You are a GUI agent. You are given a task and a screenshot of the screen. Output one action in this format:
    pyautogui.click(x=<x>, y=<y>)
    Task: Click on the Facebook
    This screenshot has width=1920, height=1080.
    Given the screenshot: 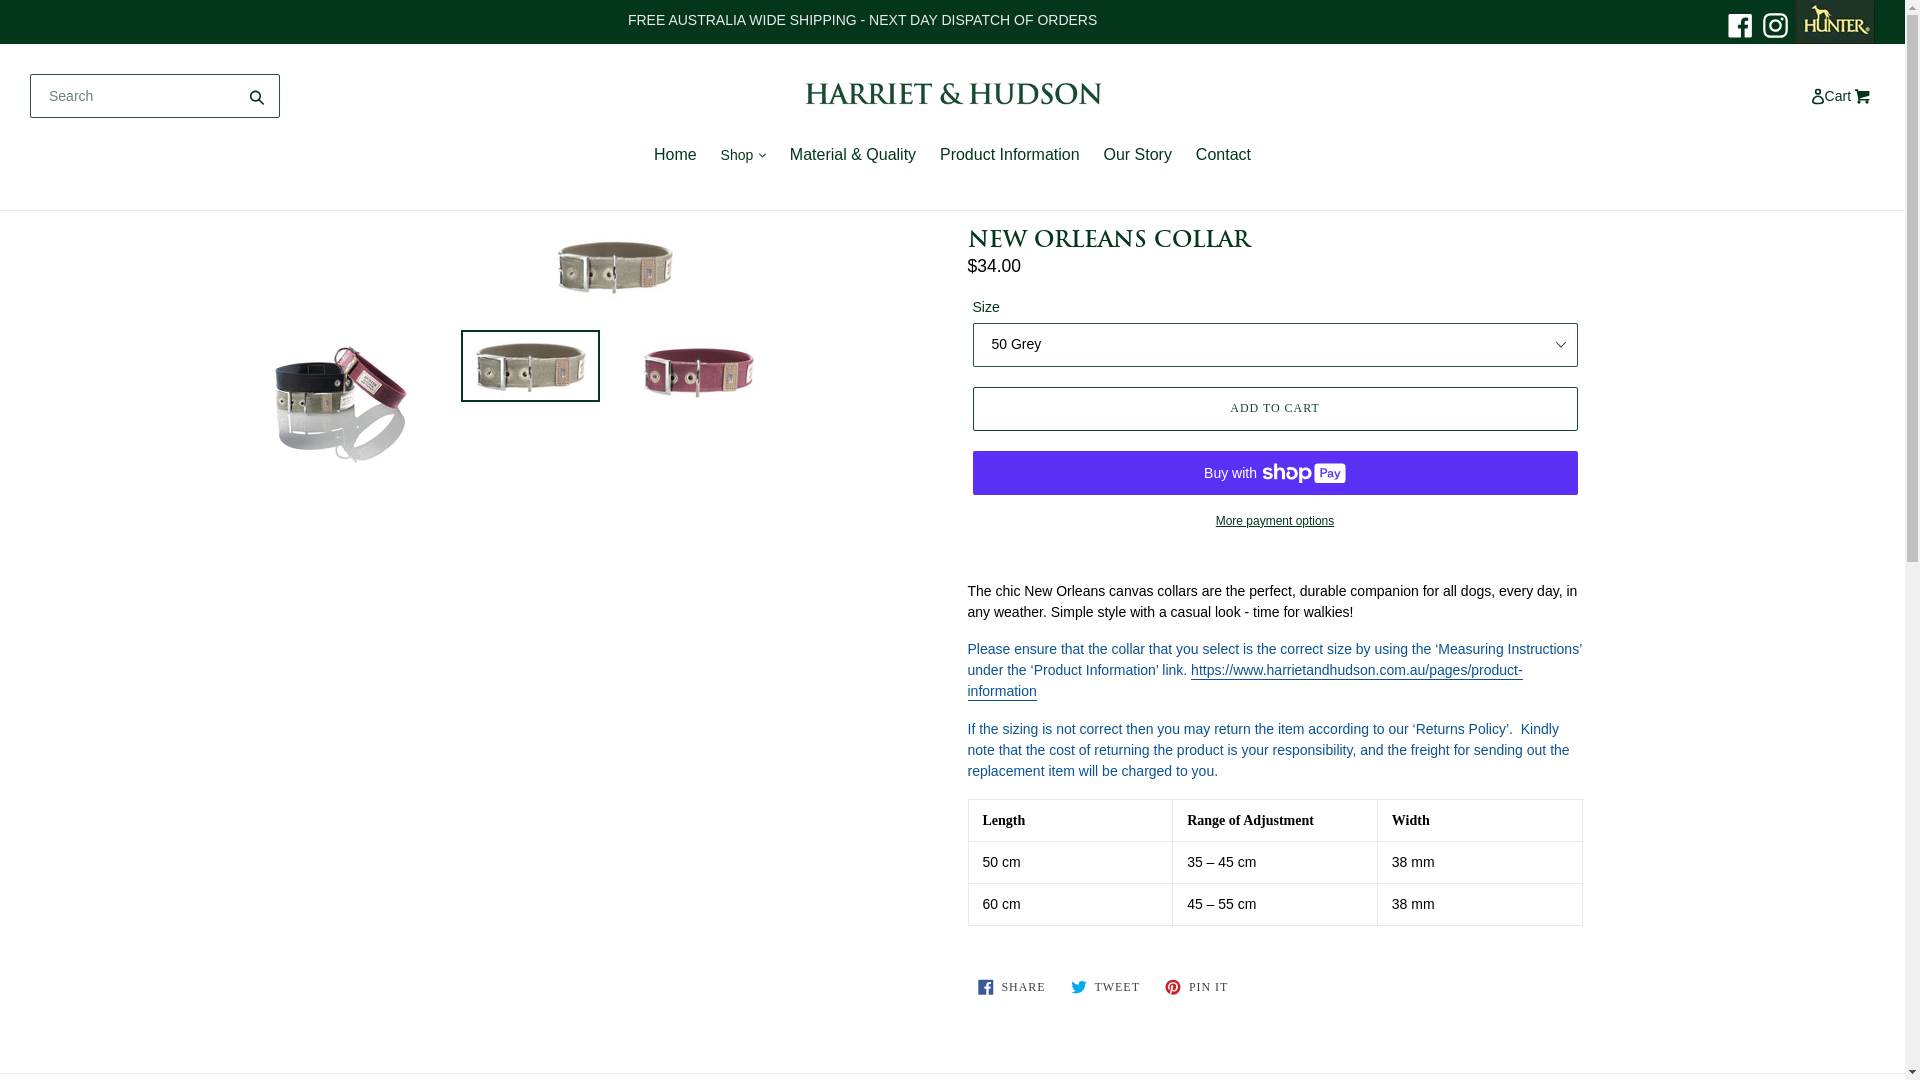 What is the action you would take?
    pyautogui.click(x=1740, y=24)
    